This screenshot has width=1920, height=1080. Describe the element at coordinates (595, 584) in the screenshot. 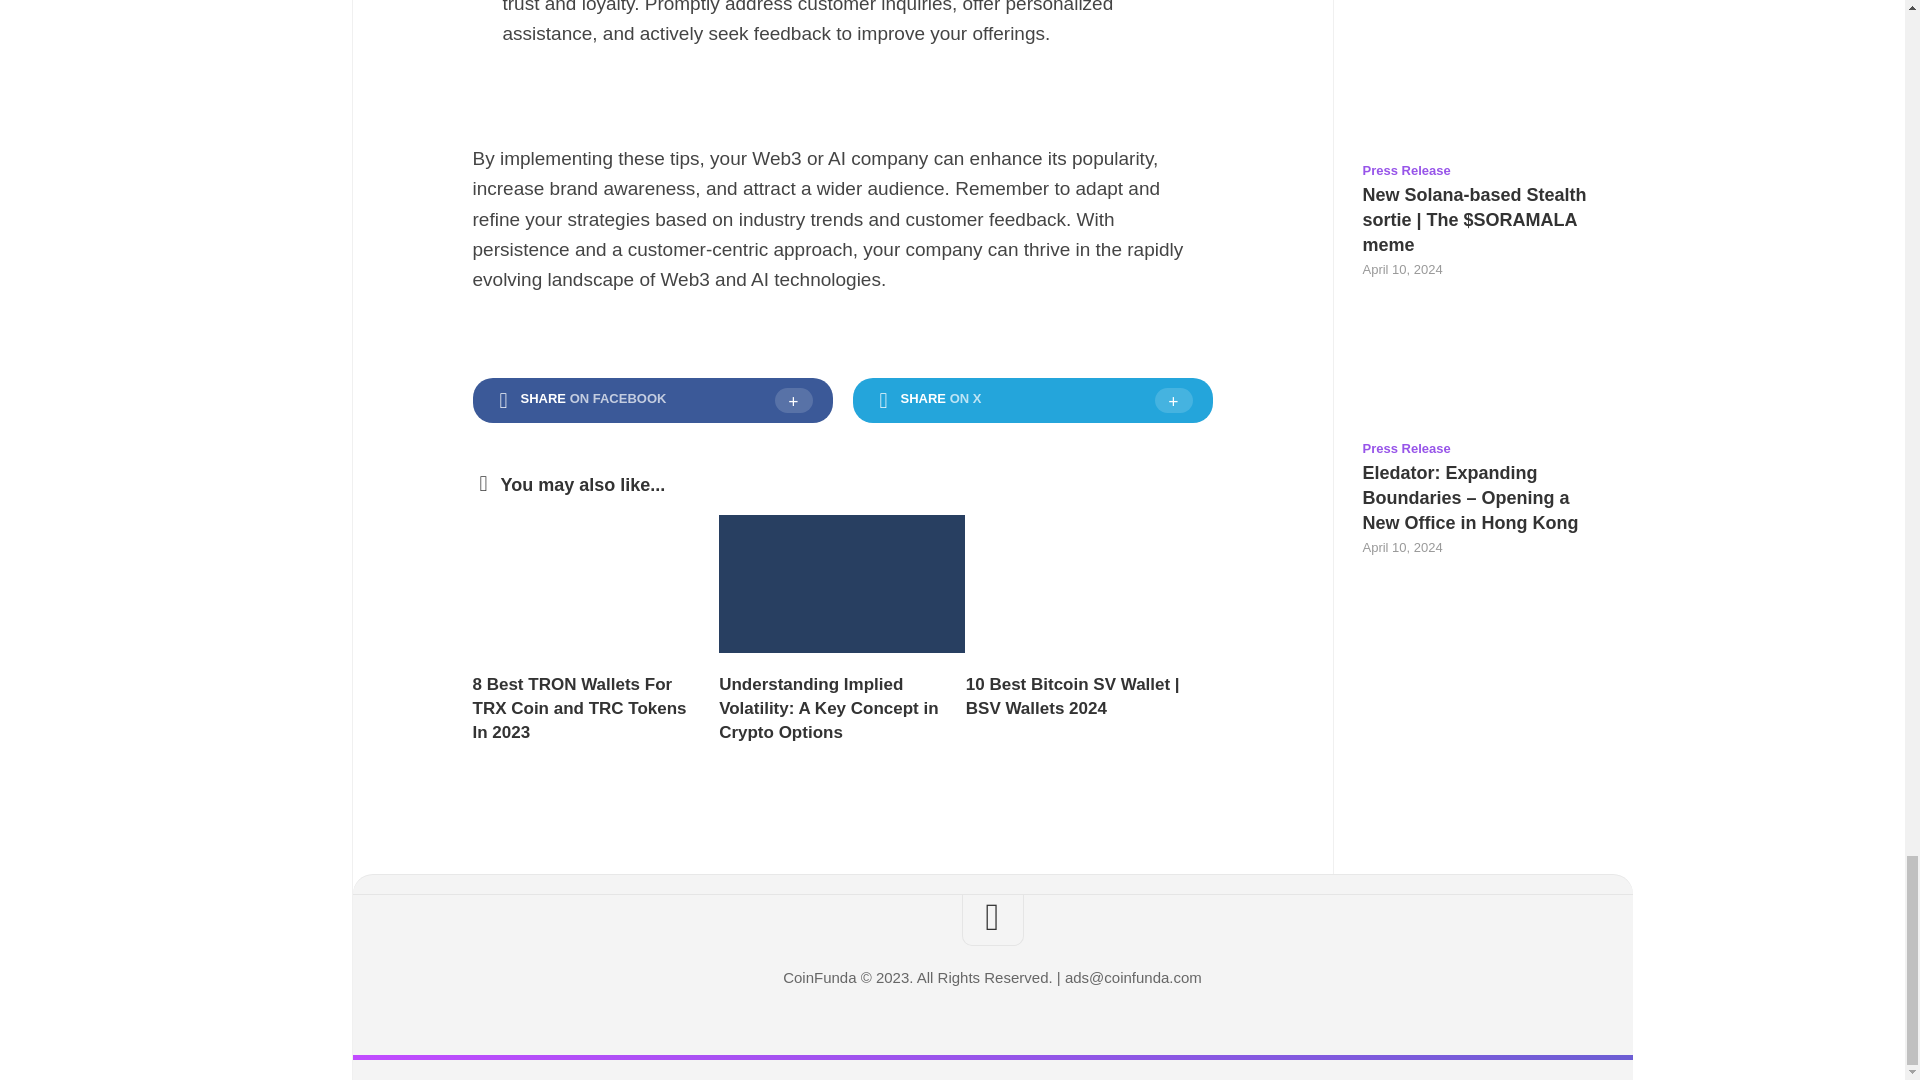

I see `8 Best TRON Wallets For TRX Coin and TRC Tokens In 2023 2` at that location.